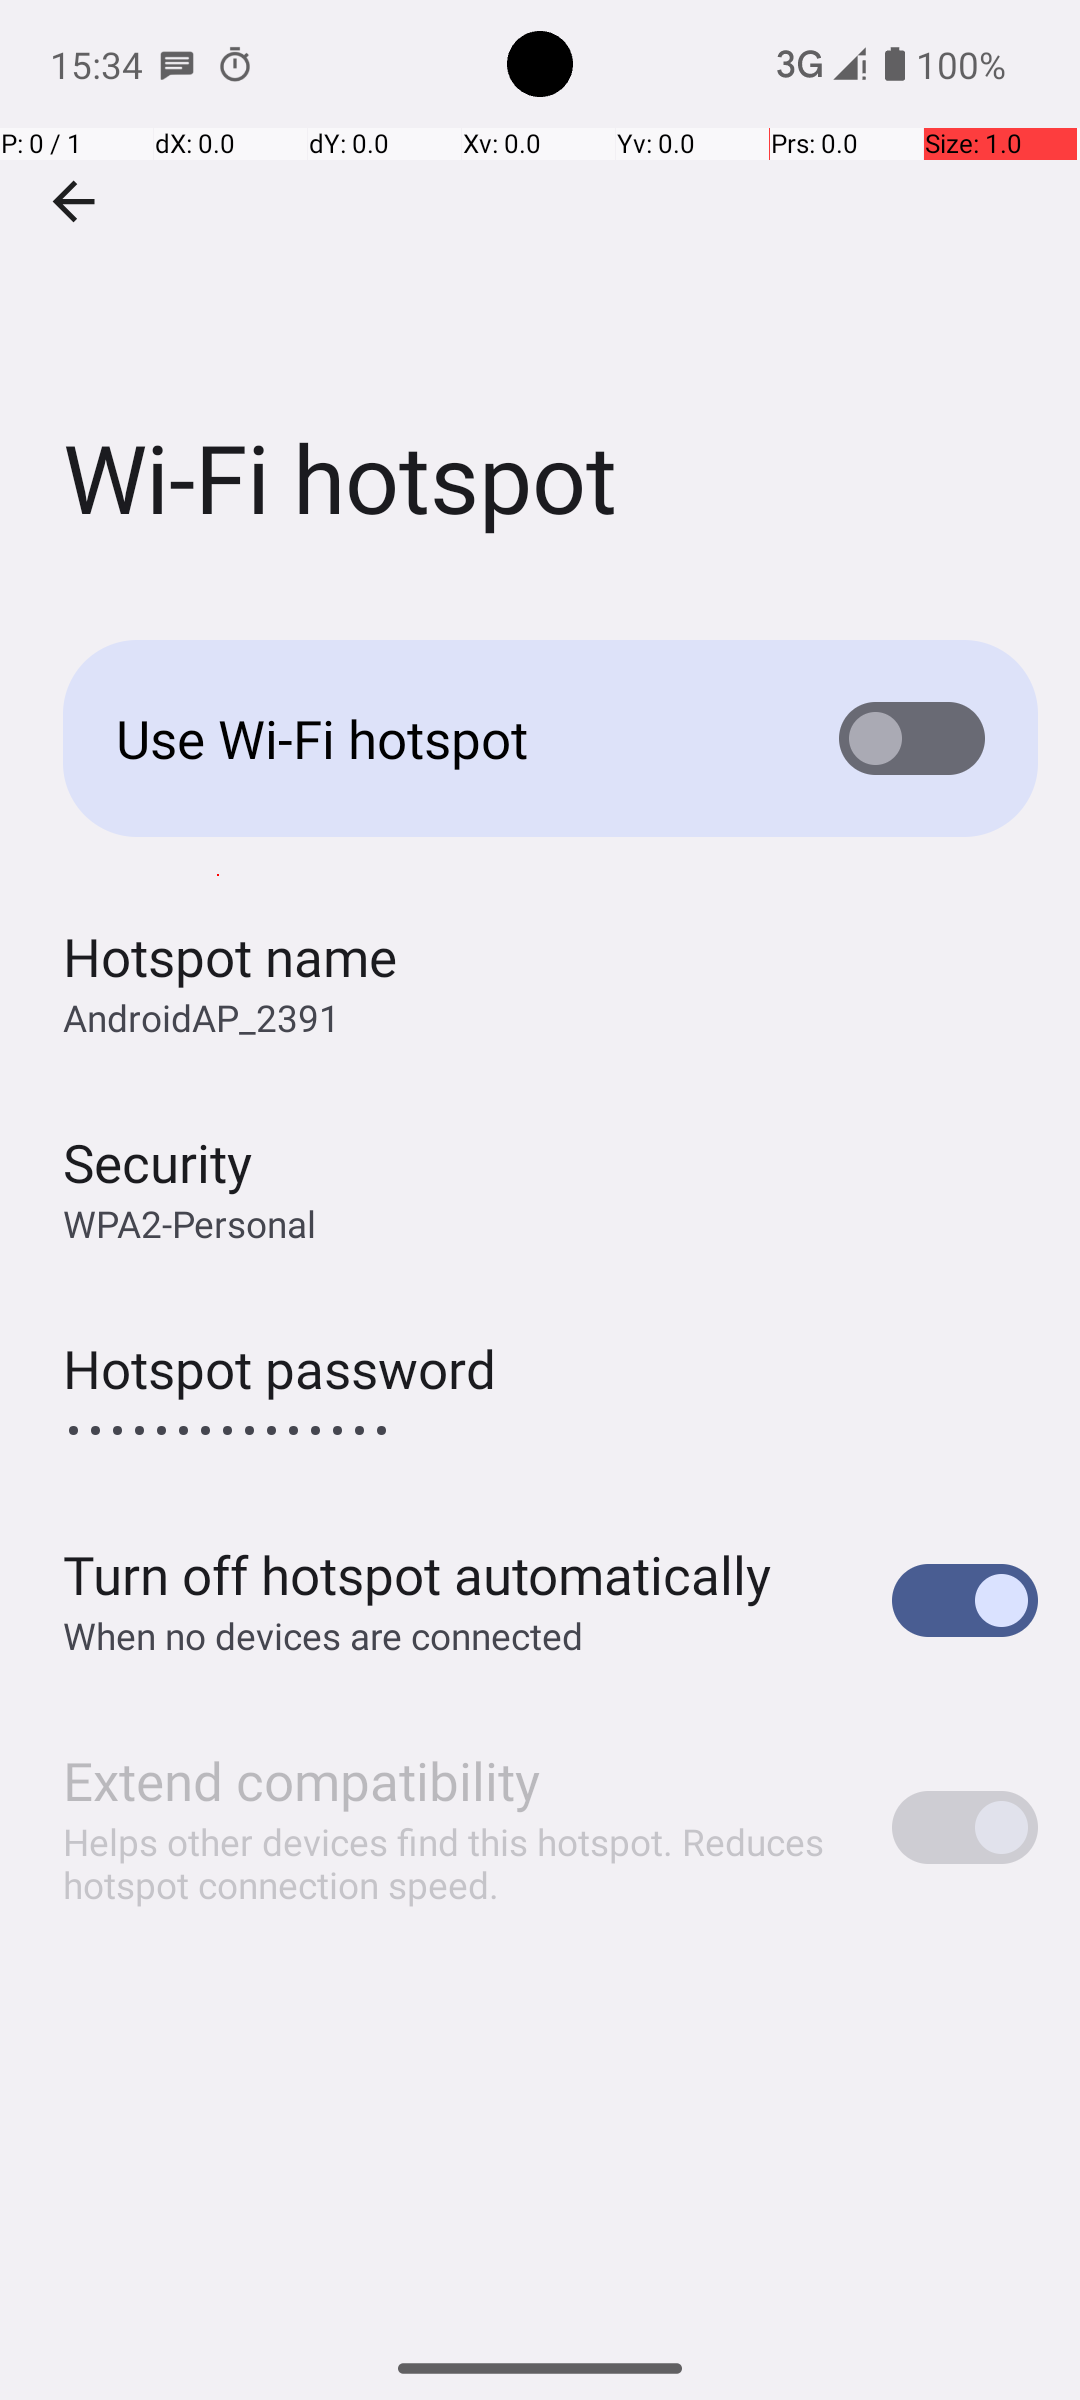 This screenshot has width=1080, height=2400. What do you see at coordinates (418, 1574) in the screenshot?
I see `Turn off hotspot automatically` at bounding box center [418, 1574].